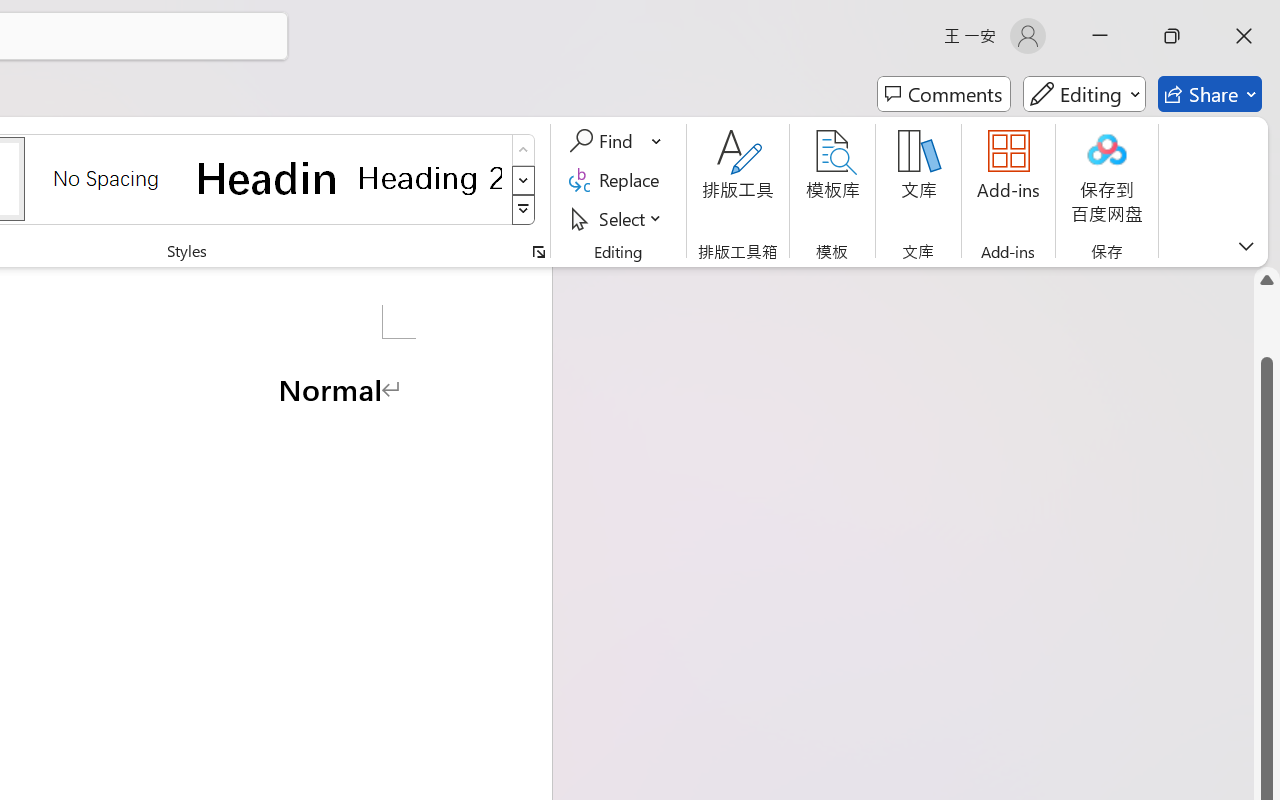  Describe the element at coordinates (1264, 89) in the screenshot. I see `Close this message` at that location.